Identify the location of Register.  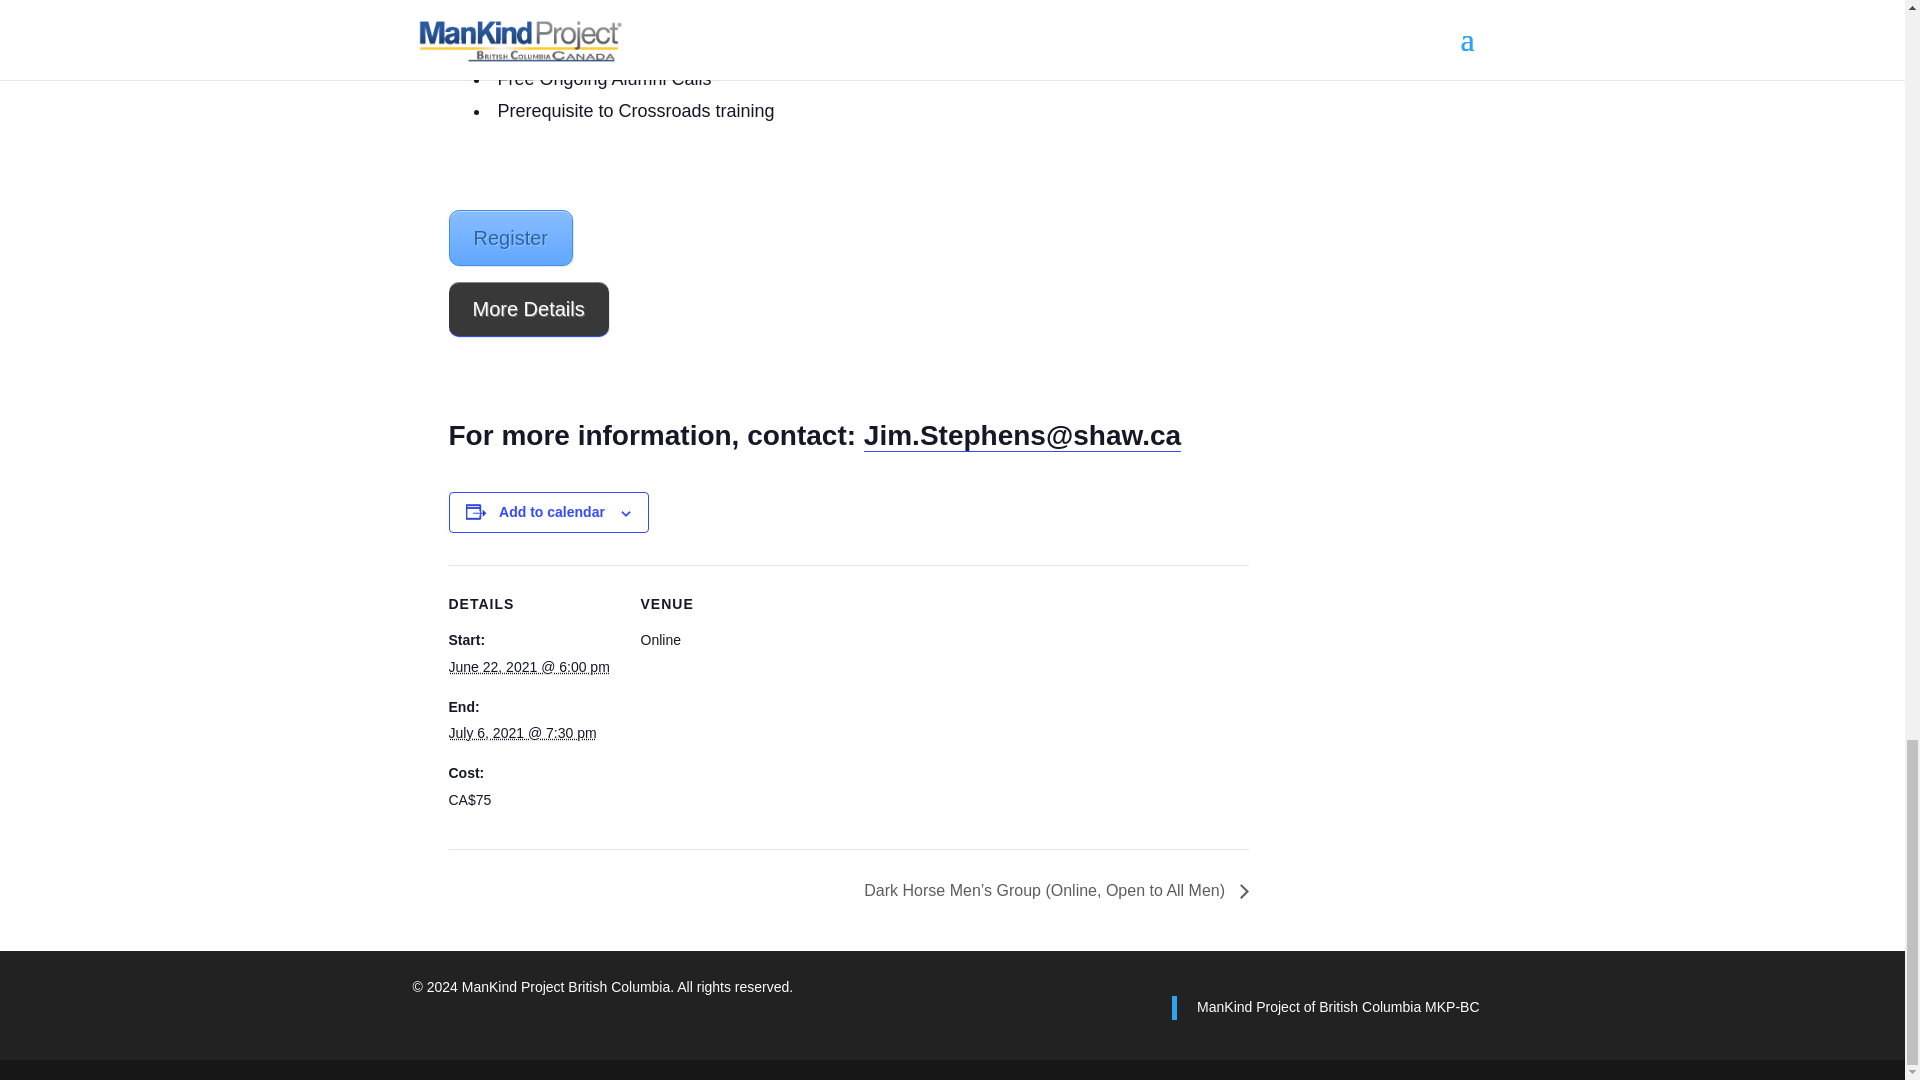
(510, 237).